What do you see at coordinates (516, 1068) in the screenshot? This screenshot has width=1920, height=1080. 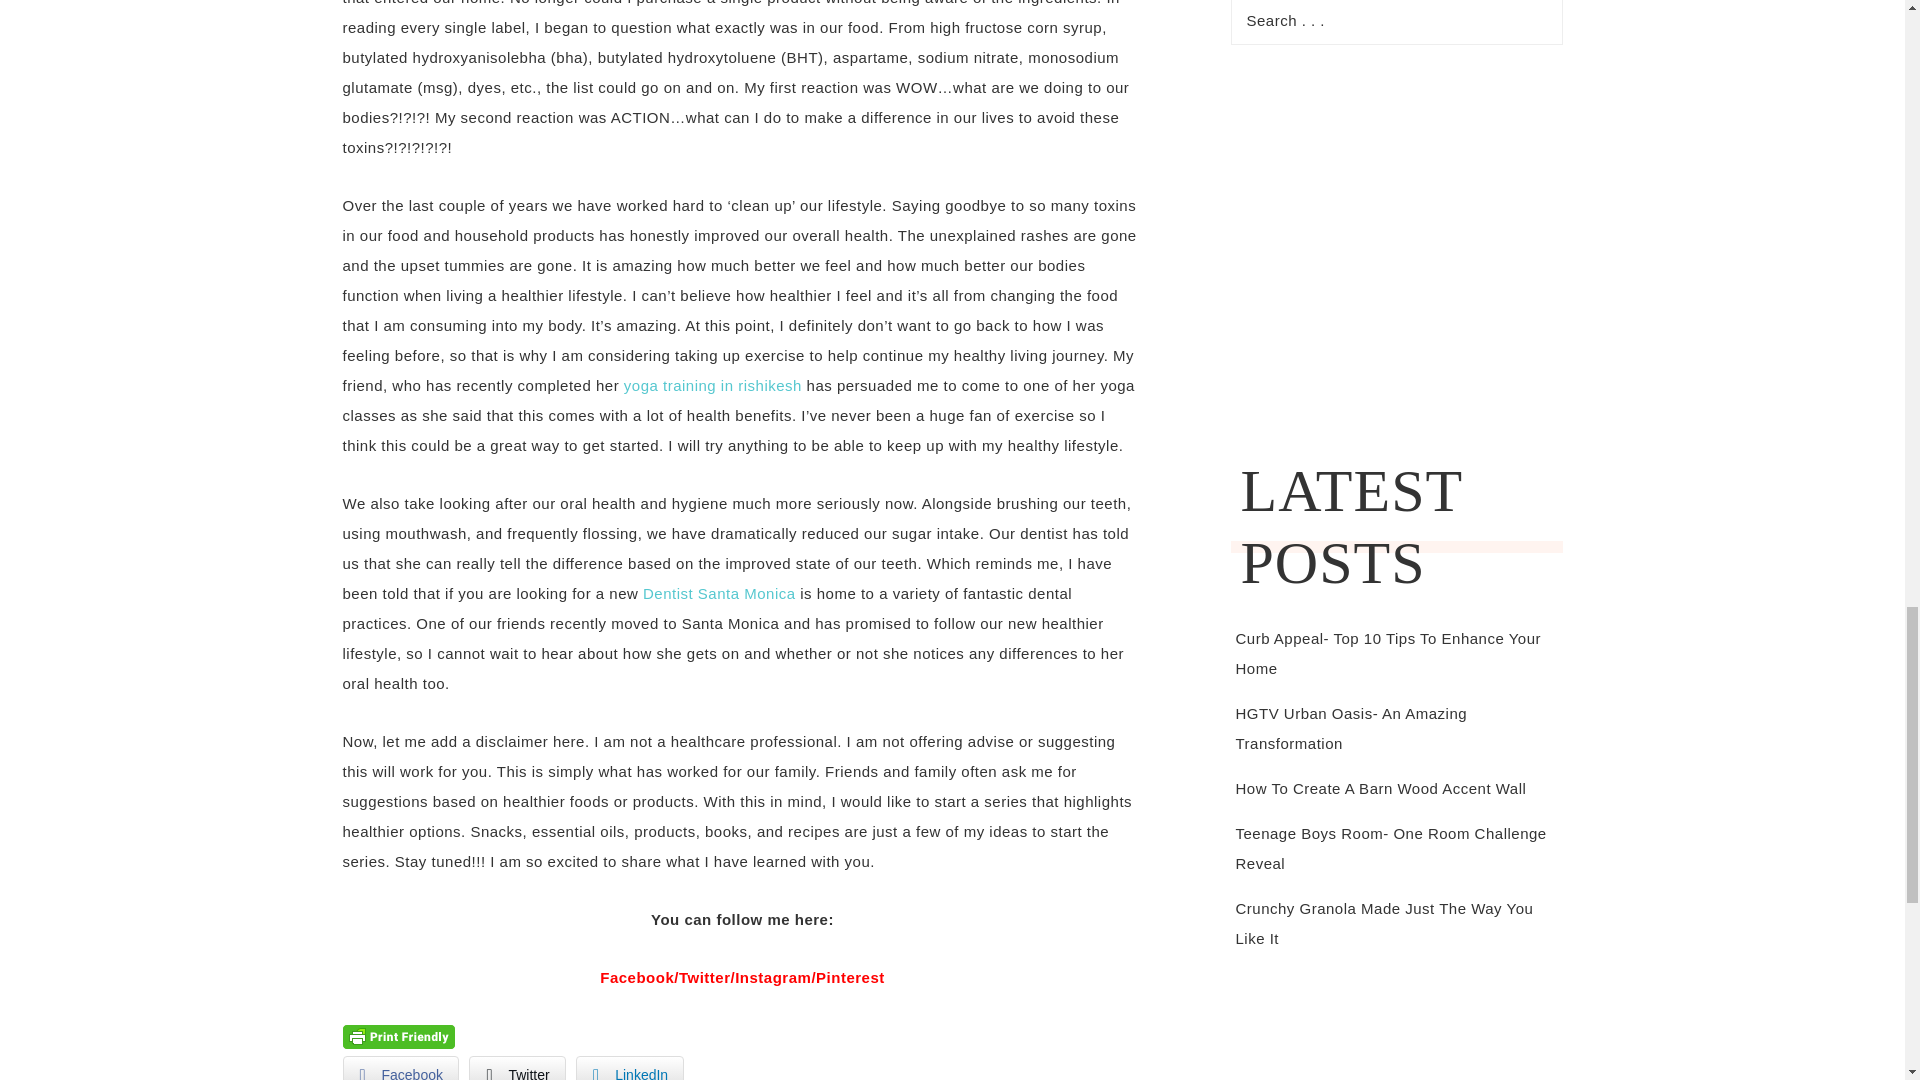 I see `Twitter` at bounding box center [516, 1068].